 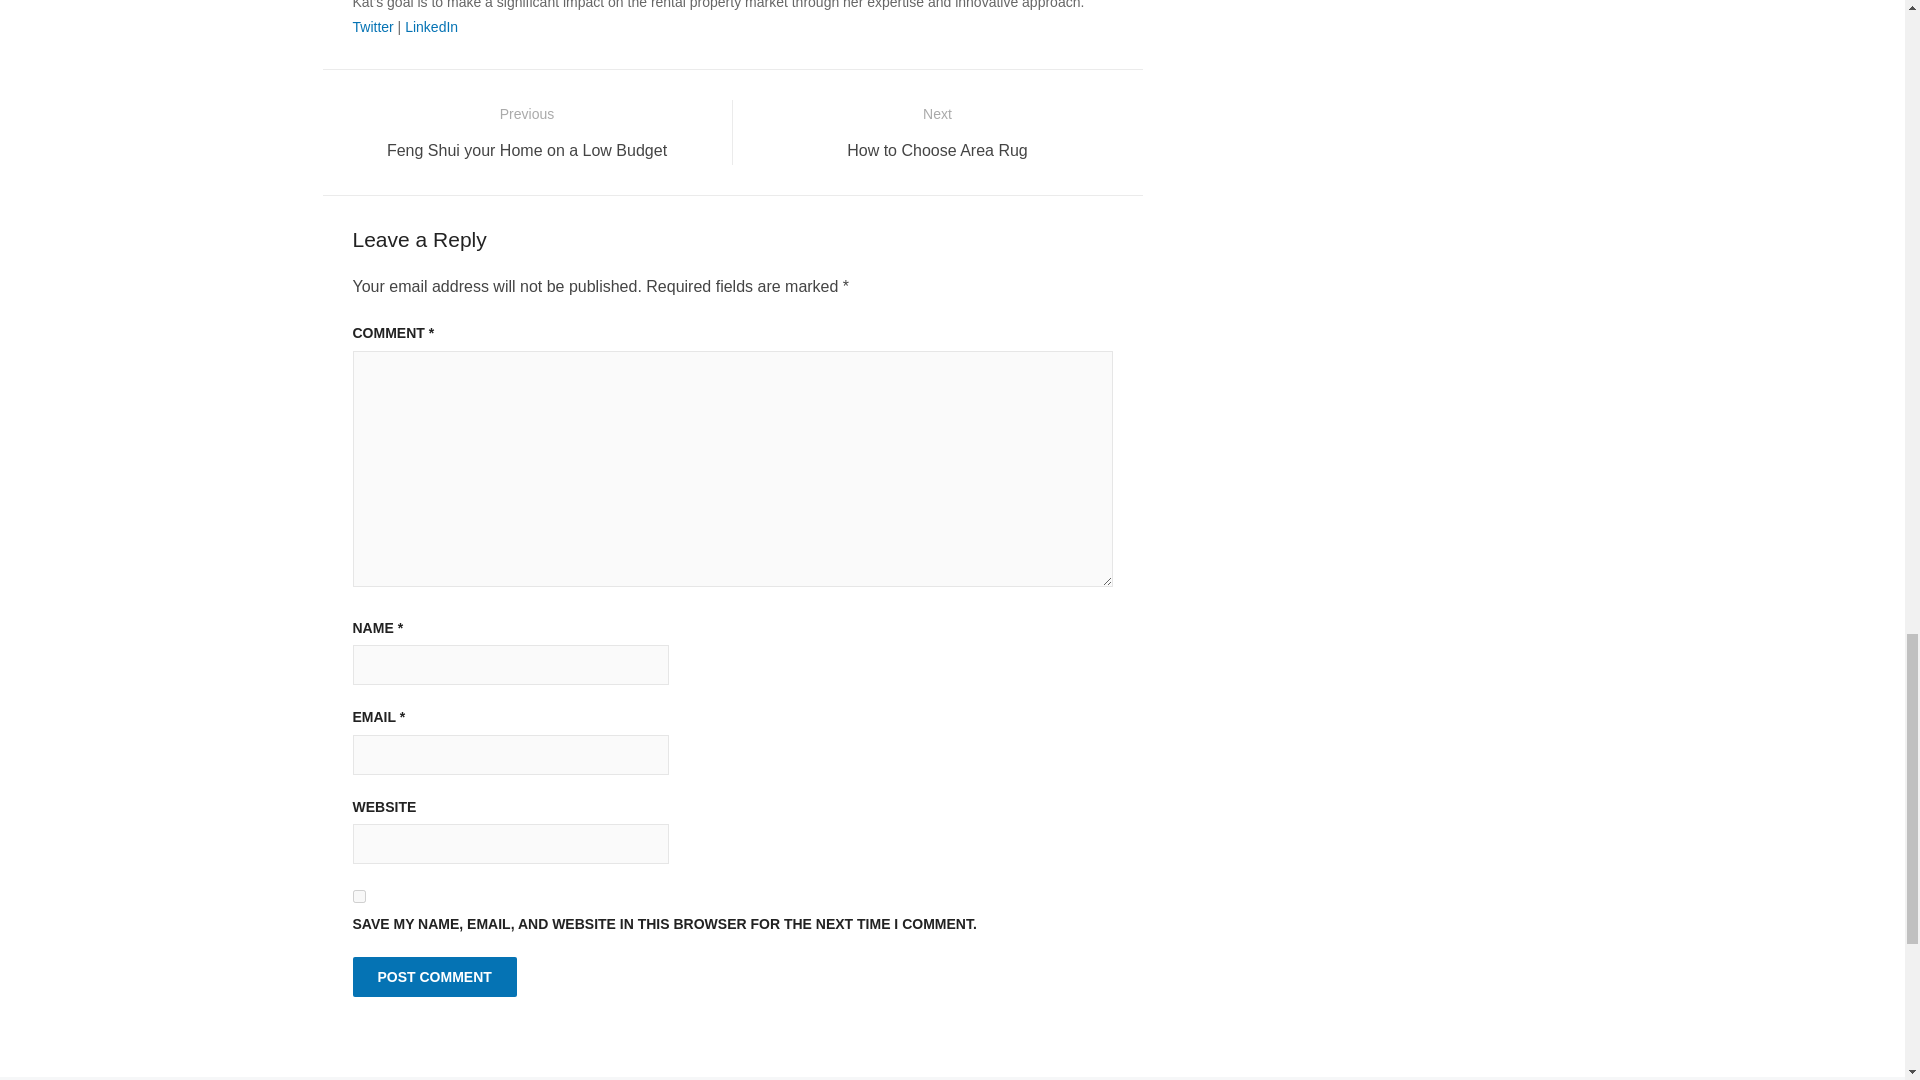 I want to click on Post Comment, so click(x=432, y=26).